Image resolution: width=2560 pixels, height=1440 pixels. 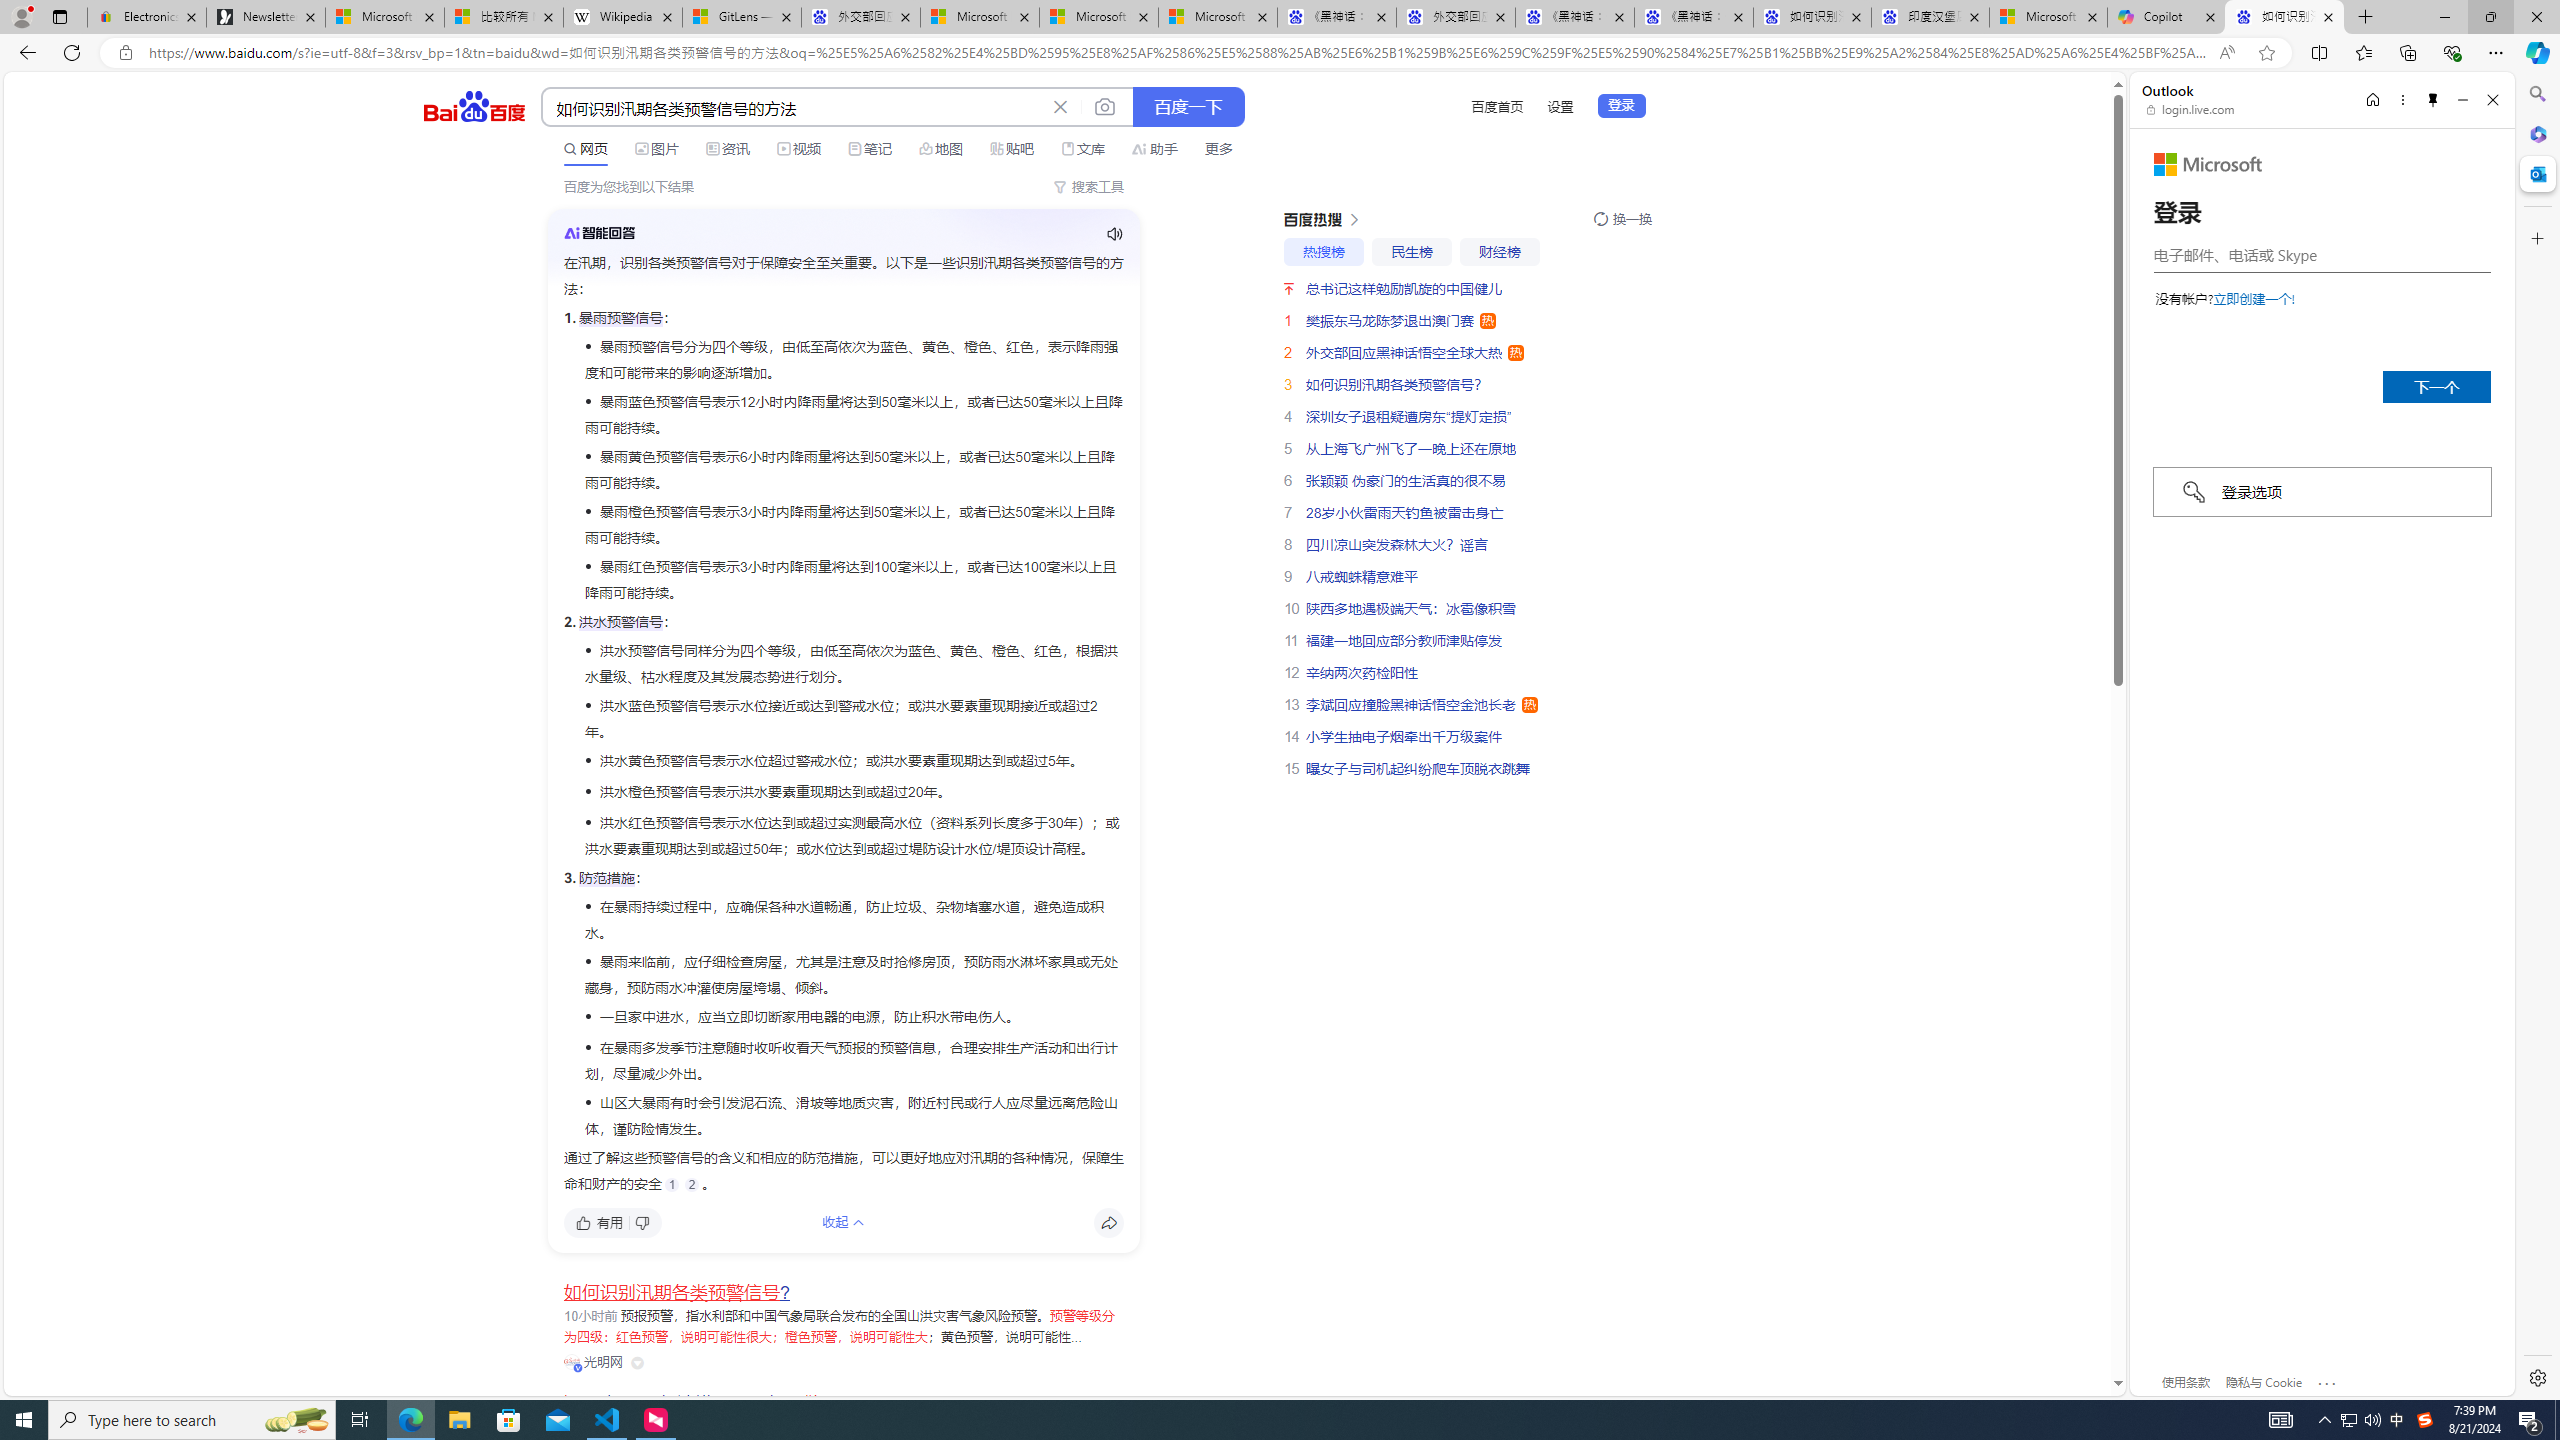 I want to click on Electronics, Cars, Fashion, Collectibles & More | eBay, so click(x=147, y=17).